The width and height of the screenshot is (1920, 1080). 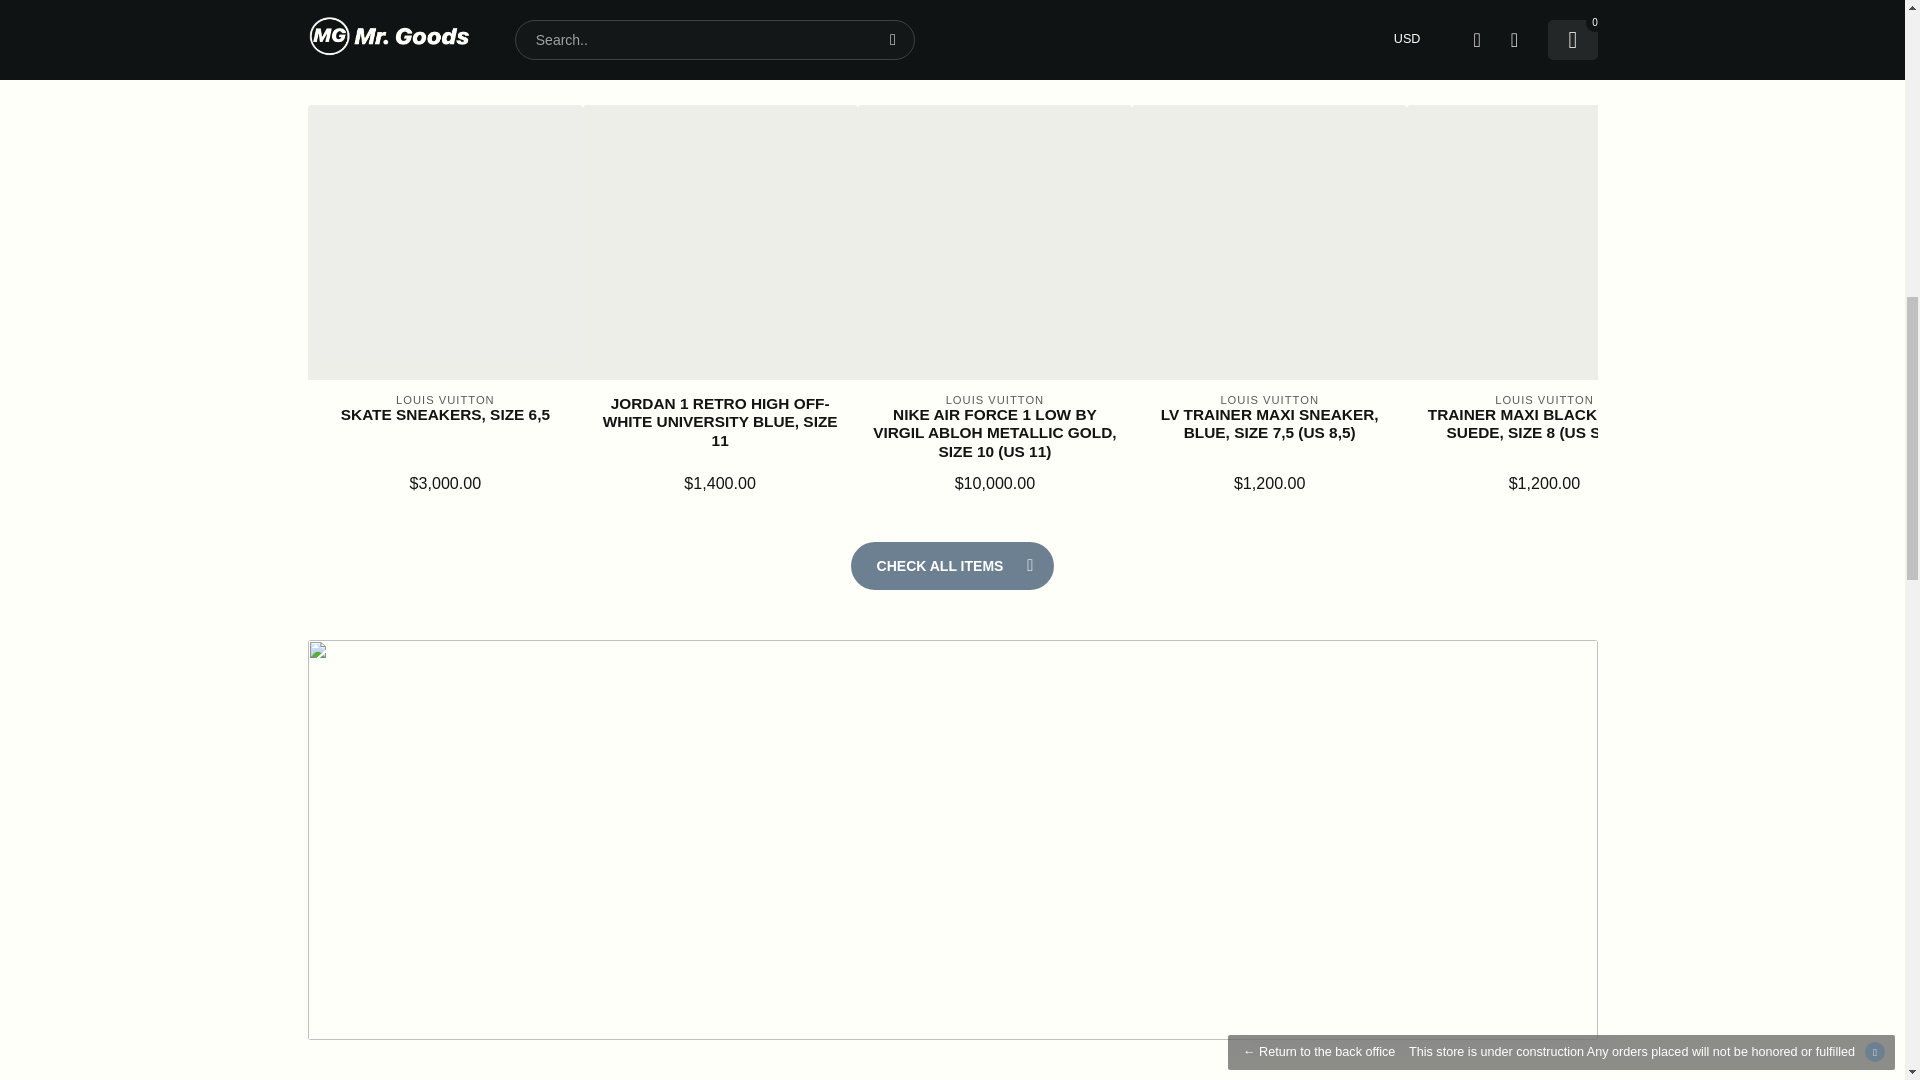 What do you see at coordinates (720, 422) in the screenshot?
I see `Jordan 1 Retro High Off-White University Blue, size 11` at bounding box center [720, 422].